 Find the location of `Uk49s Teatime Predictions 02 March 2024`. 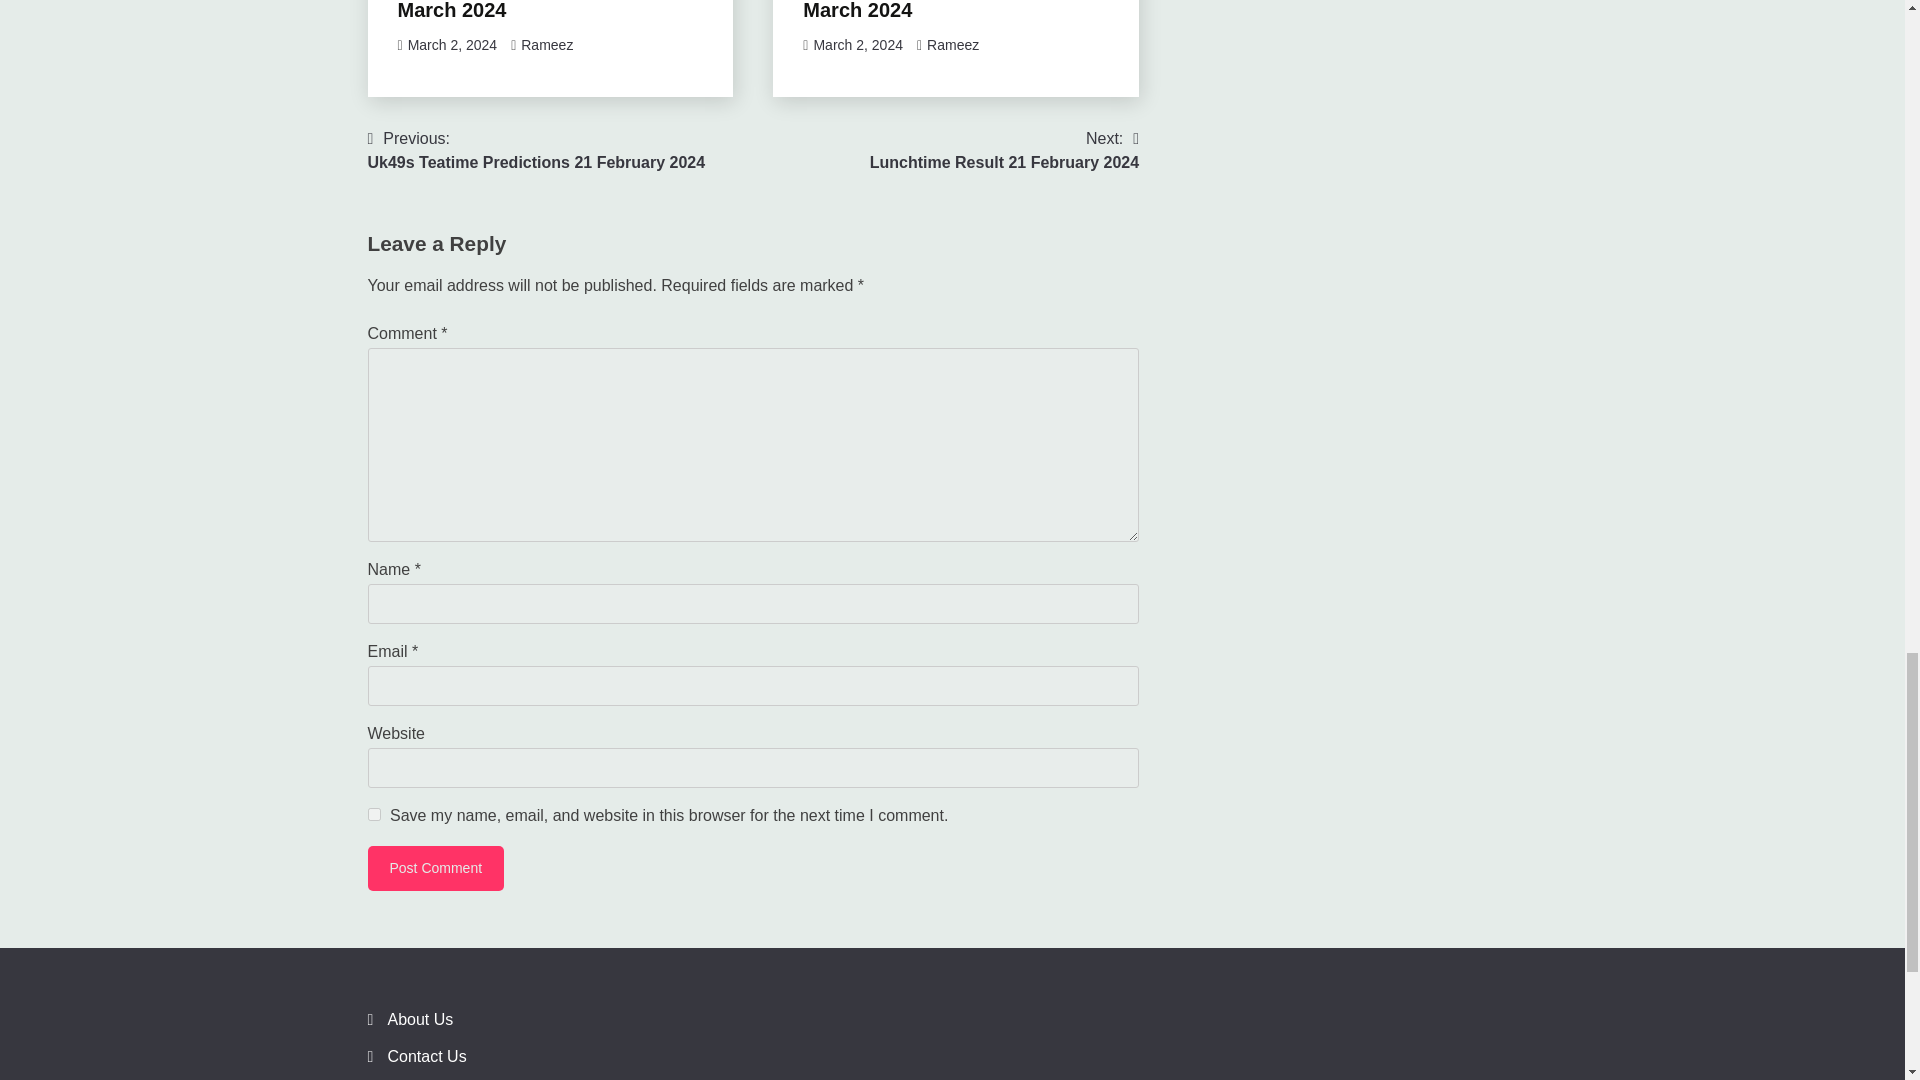

Uk49s Teatime Predictions 02 March 2024 is located at coordinates (1004, 150).